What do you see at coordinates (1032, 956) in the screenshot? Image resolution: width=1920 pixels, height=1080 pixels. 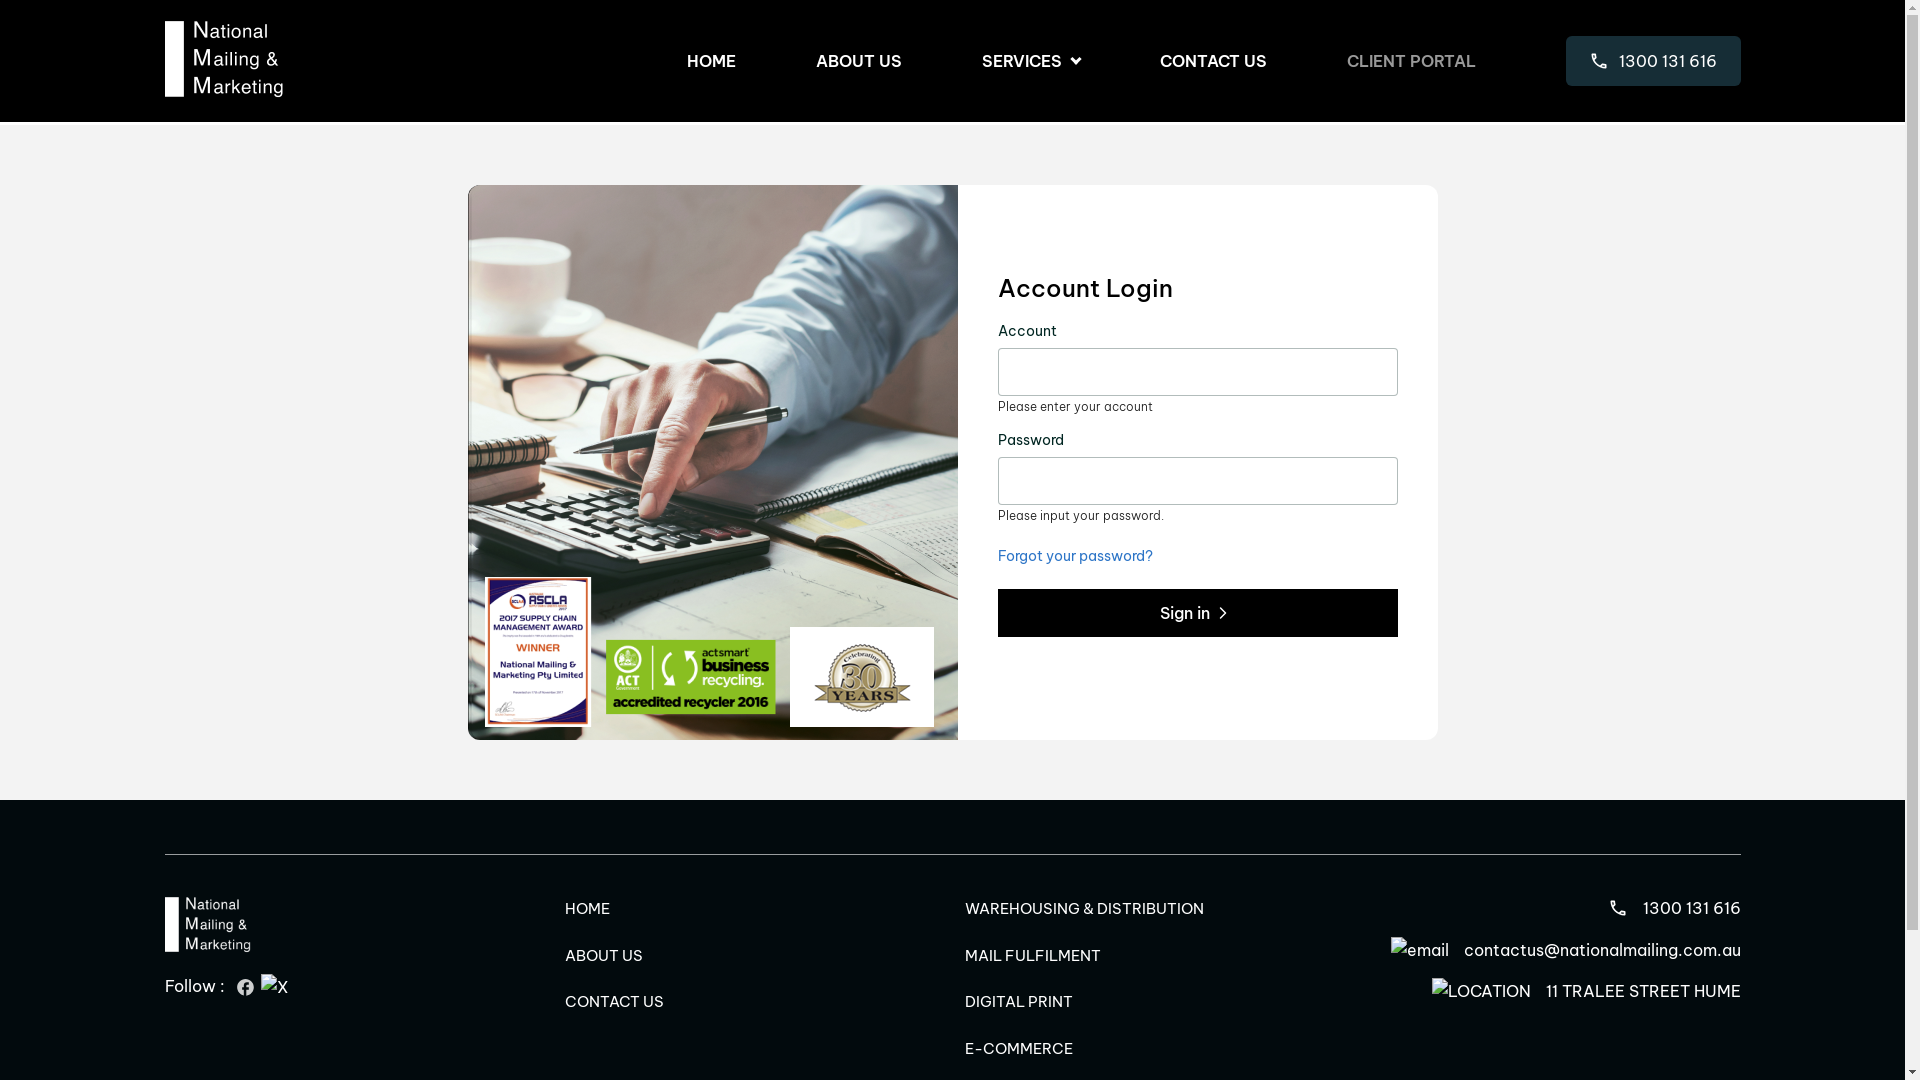 I see `MAIL FULFILMENT` at bounding box center [1032, 956].